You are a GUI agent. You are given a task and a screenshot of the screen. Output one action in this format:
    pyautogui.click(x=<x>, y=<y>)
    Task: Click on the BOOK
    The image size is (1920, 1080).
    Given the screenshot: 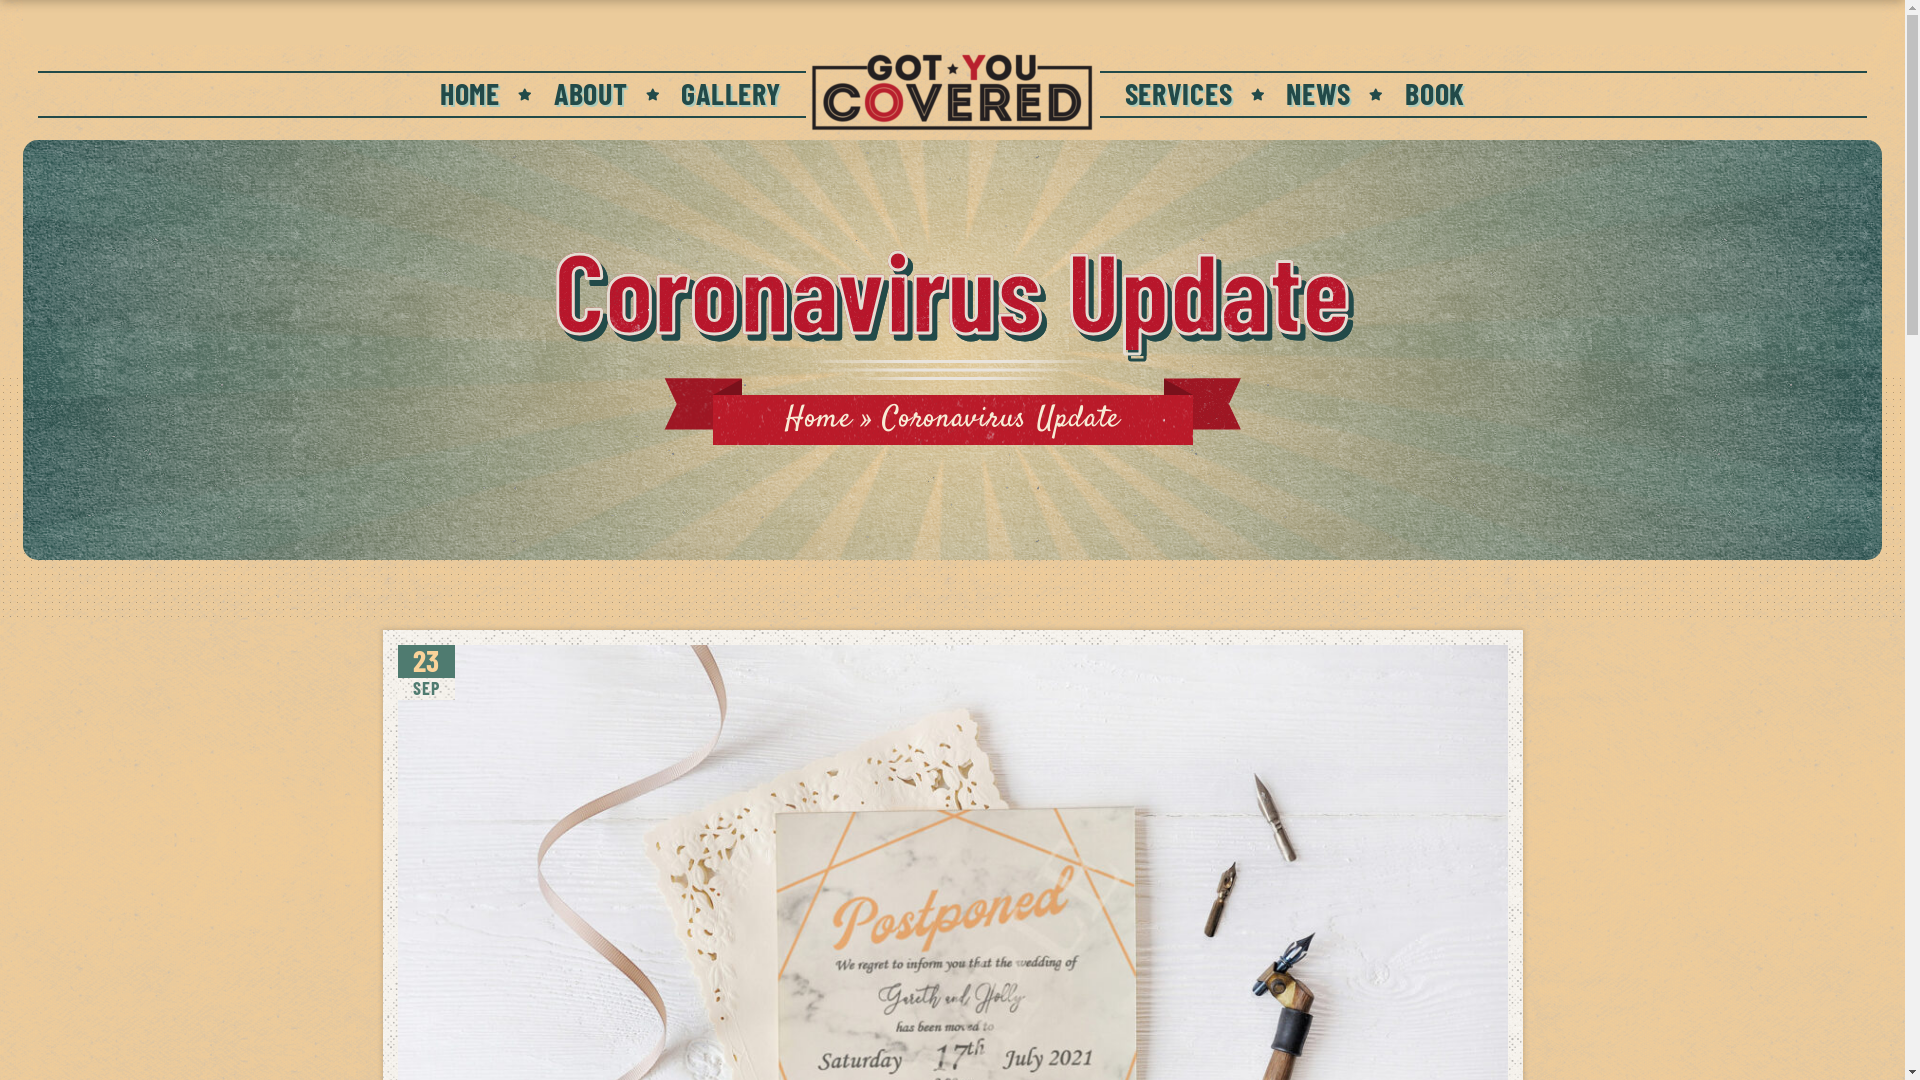 What is the action you would take?
    pyautogui.click(x=1435, y=92)
    